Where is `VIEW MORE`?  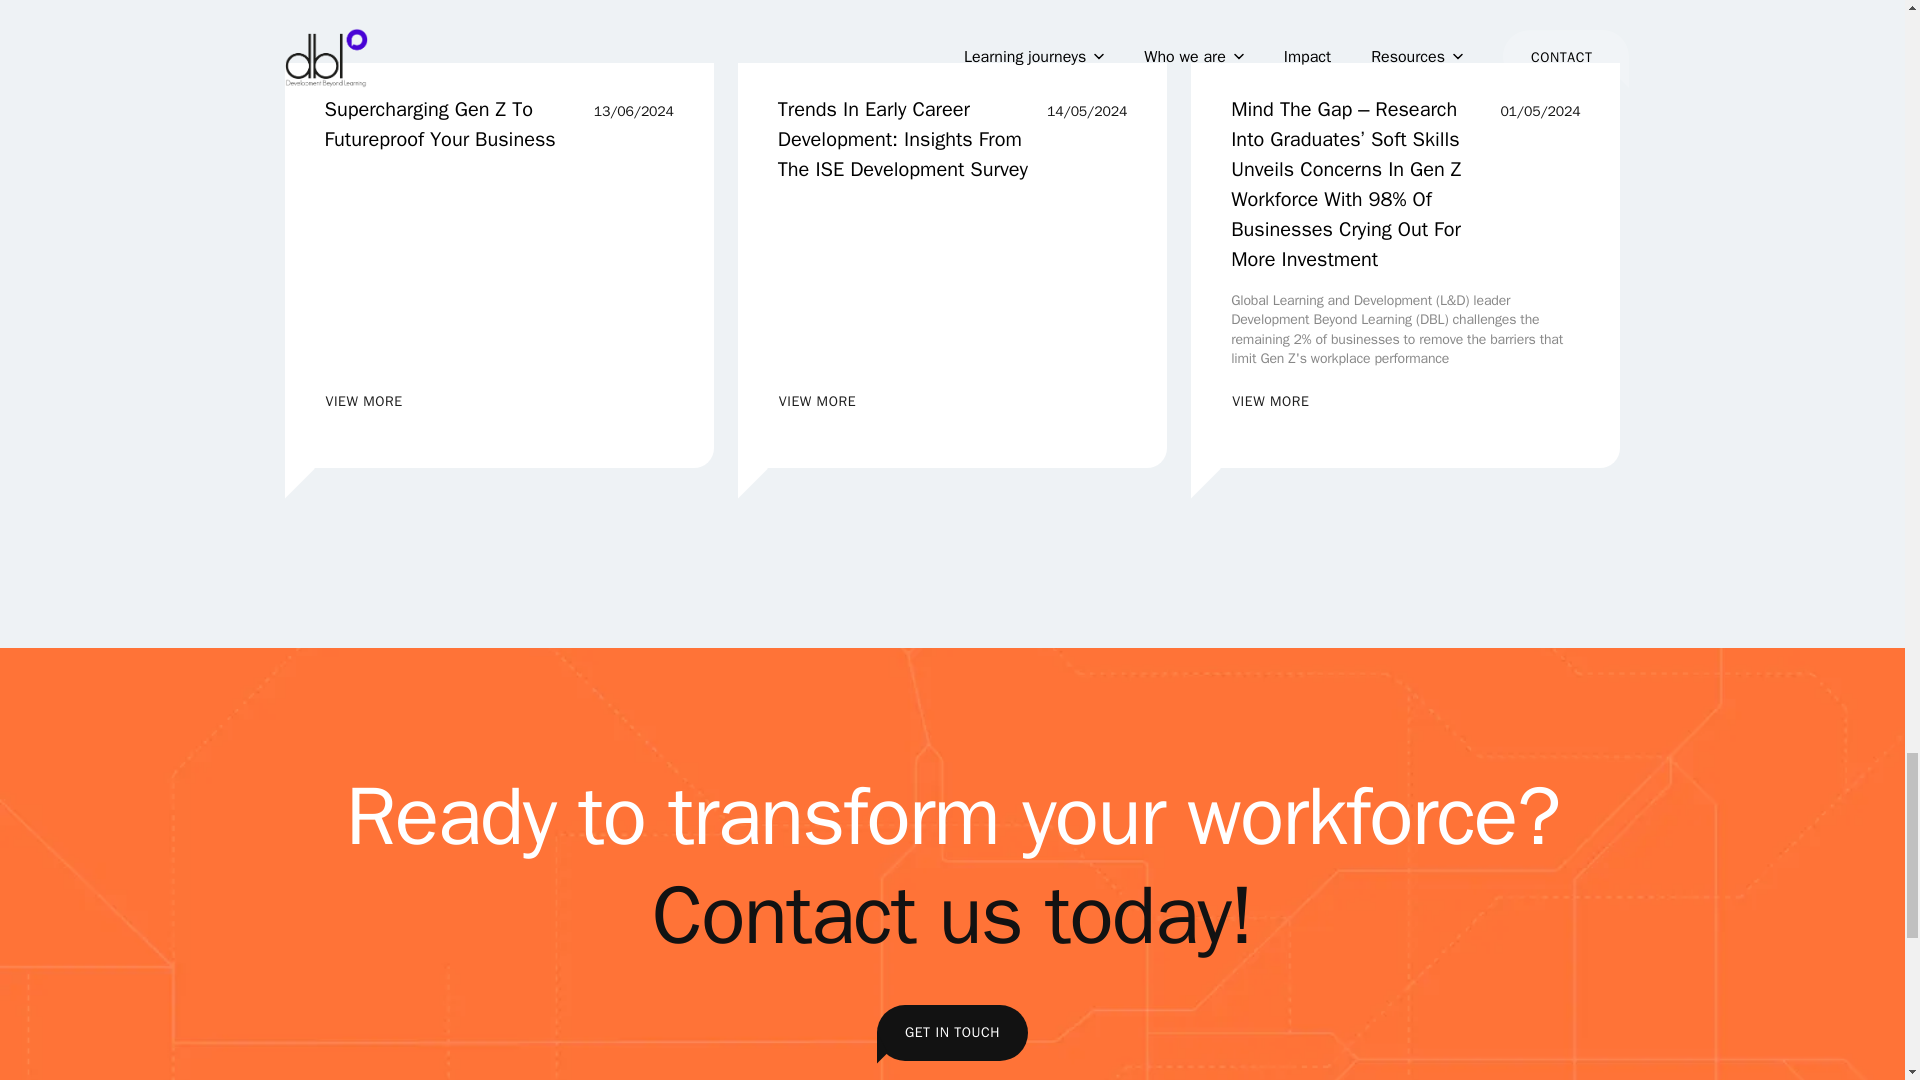 VIEW MORE is located at coordinates (452, 125).